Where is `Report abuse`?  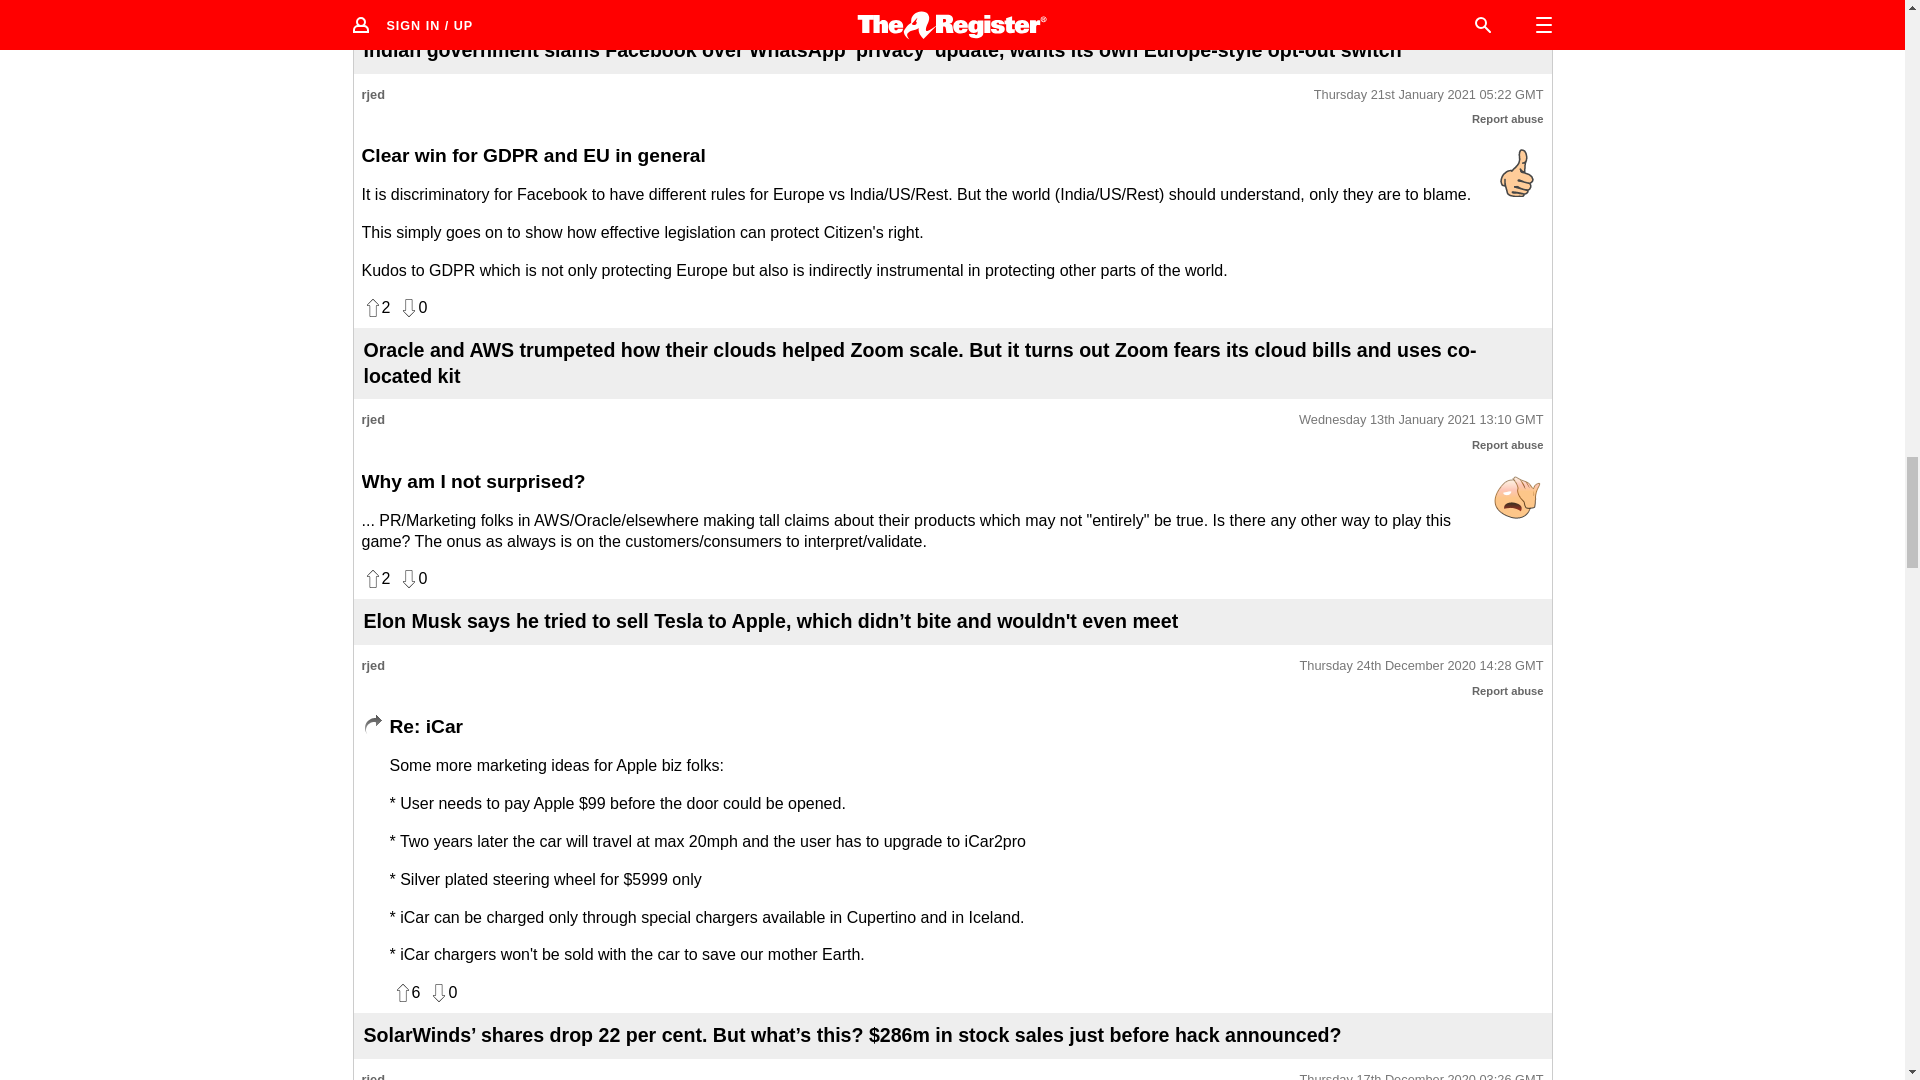 Report abuse is located at coordinates (1508, 444).